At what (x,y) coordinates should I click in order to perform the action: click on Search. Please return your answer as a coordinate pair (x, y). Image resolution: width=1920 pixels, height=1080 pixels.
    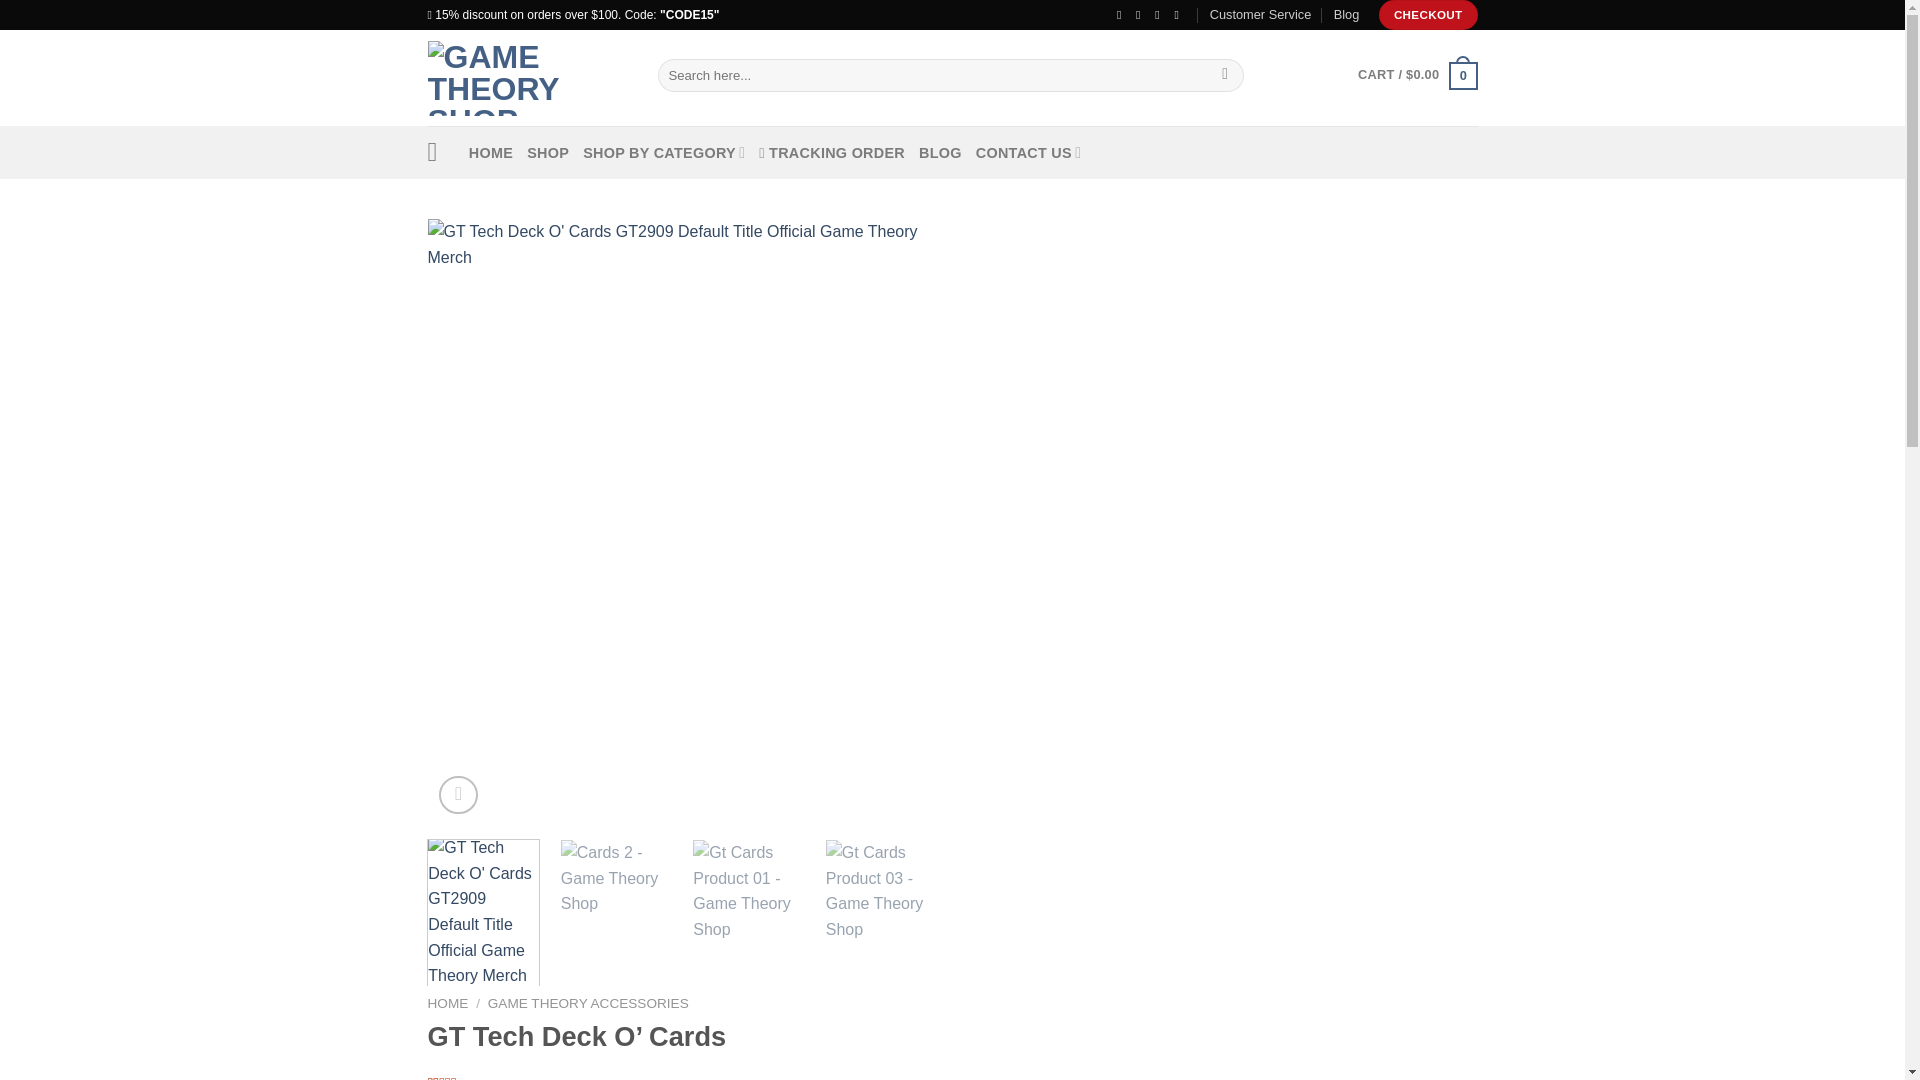
    Looking at the image, I should click on (1226, 76).